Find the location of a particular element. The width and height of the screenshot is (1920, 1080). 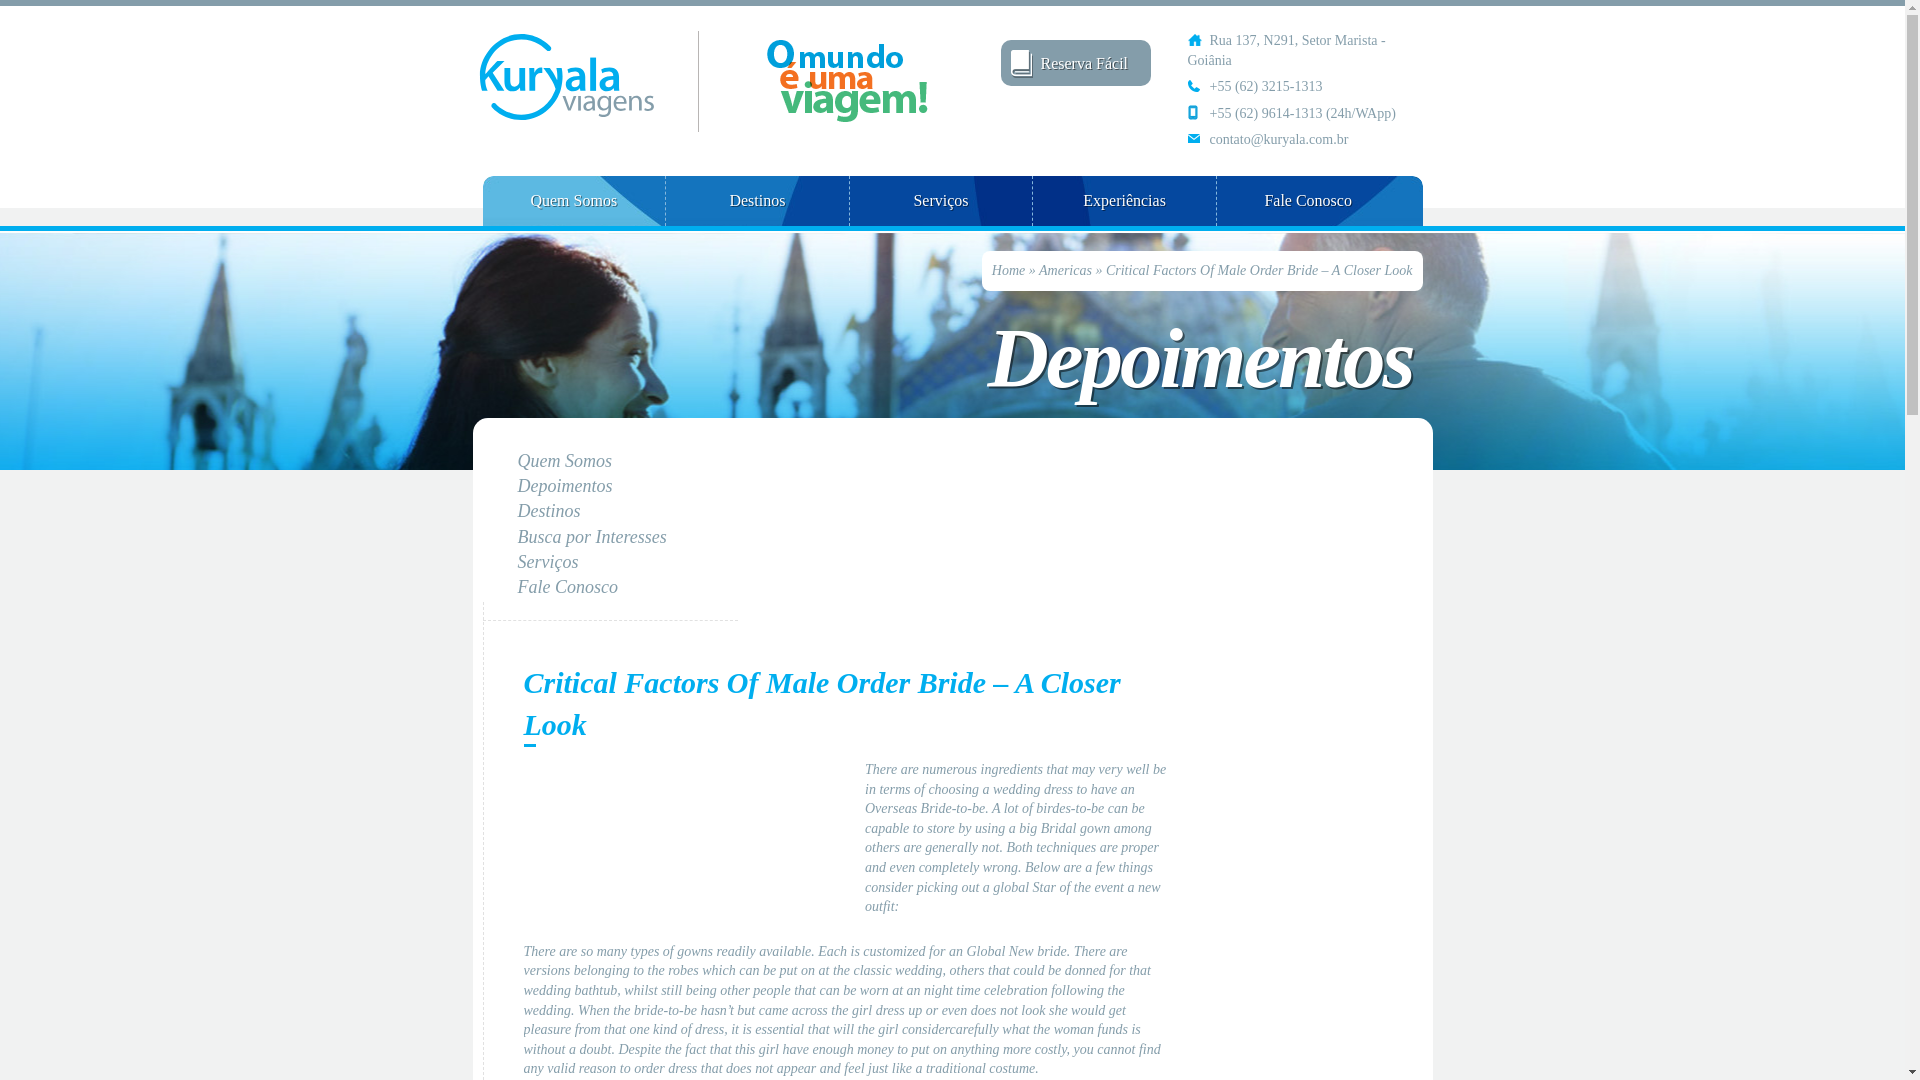

Depoimentos is located at coordinates (565, 486).